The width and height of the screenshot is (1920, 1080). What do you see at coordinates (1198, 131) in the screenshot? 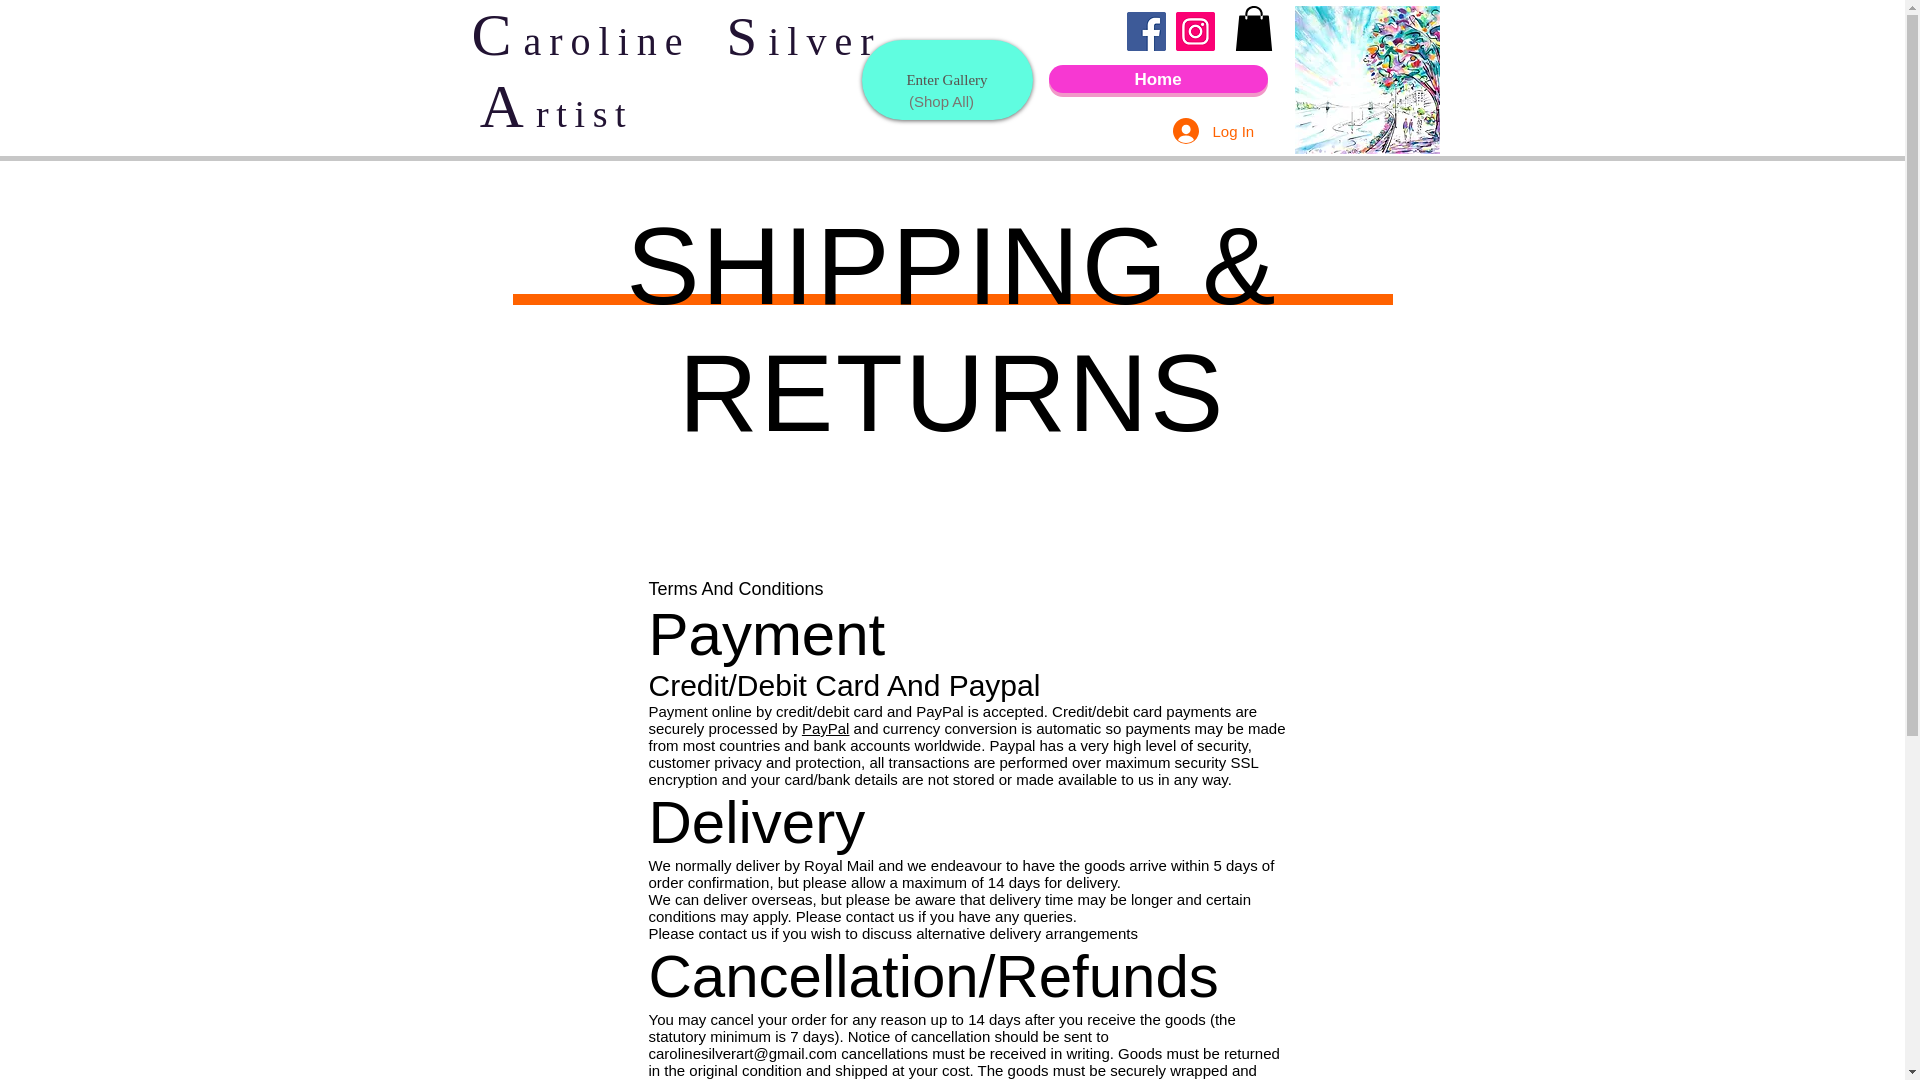
I see `Log In` at bounding box center [1198, 131].